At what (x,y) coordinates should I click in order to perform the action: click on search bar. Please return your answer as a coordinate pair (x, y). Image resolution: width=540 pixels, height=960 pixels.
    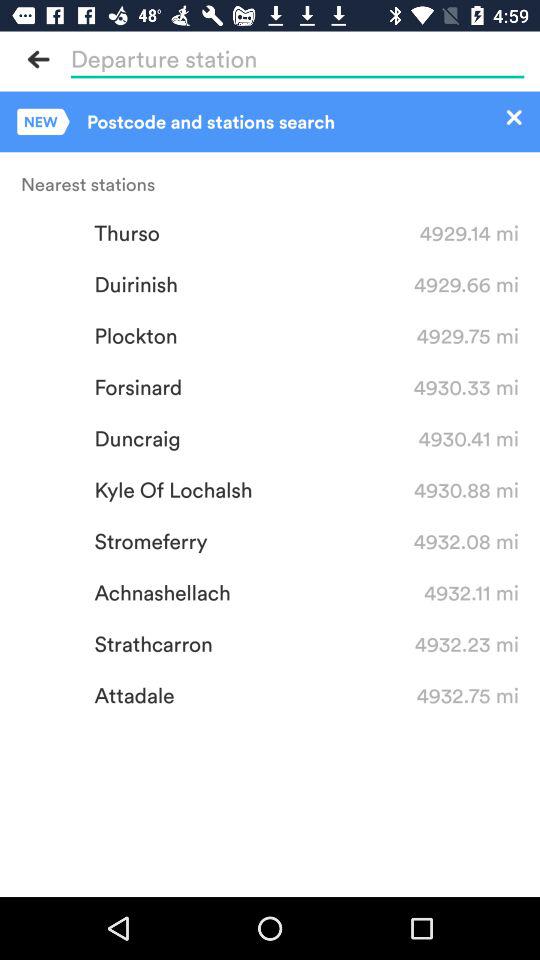
    Looking at the image, I should click on (297, 59).